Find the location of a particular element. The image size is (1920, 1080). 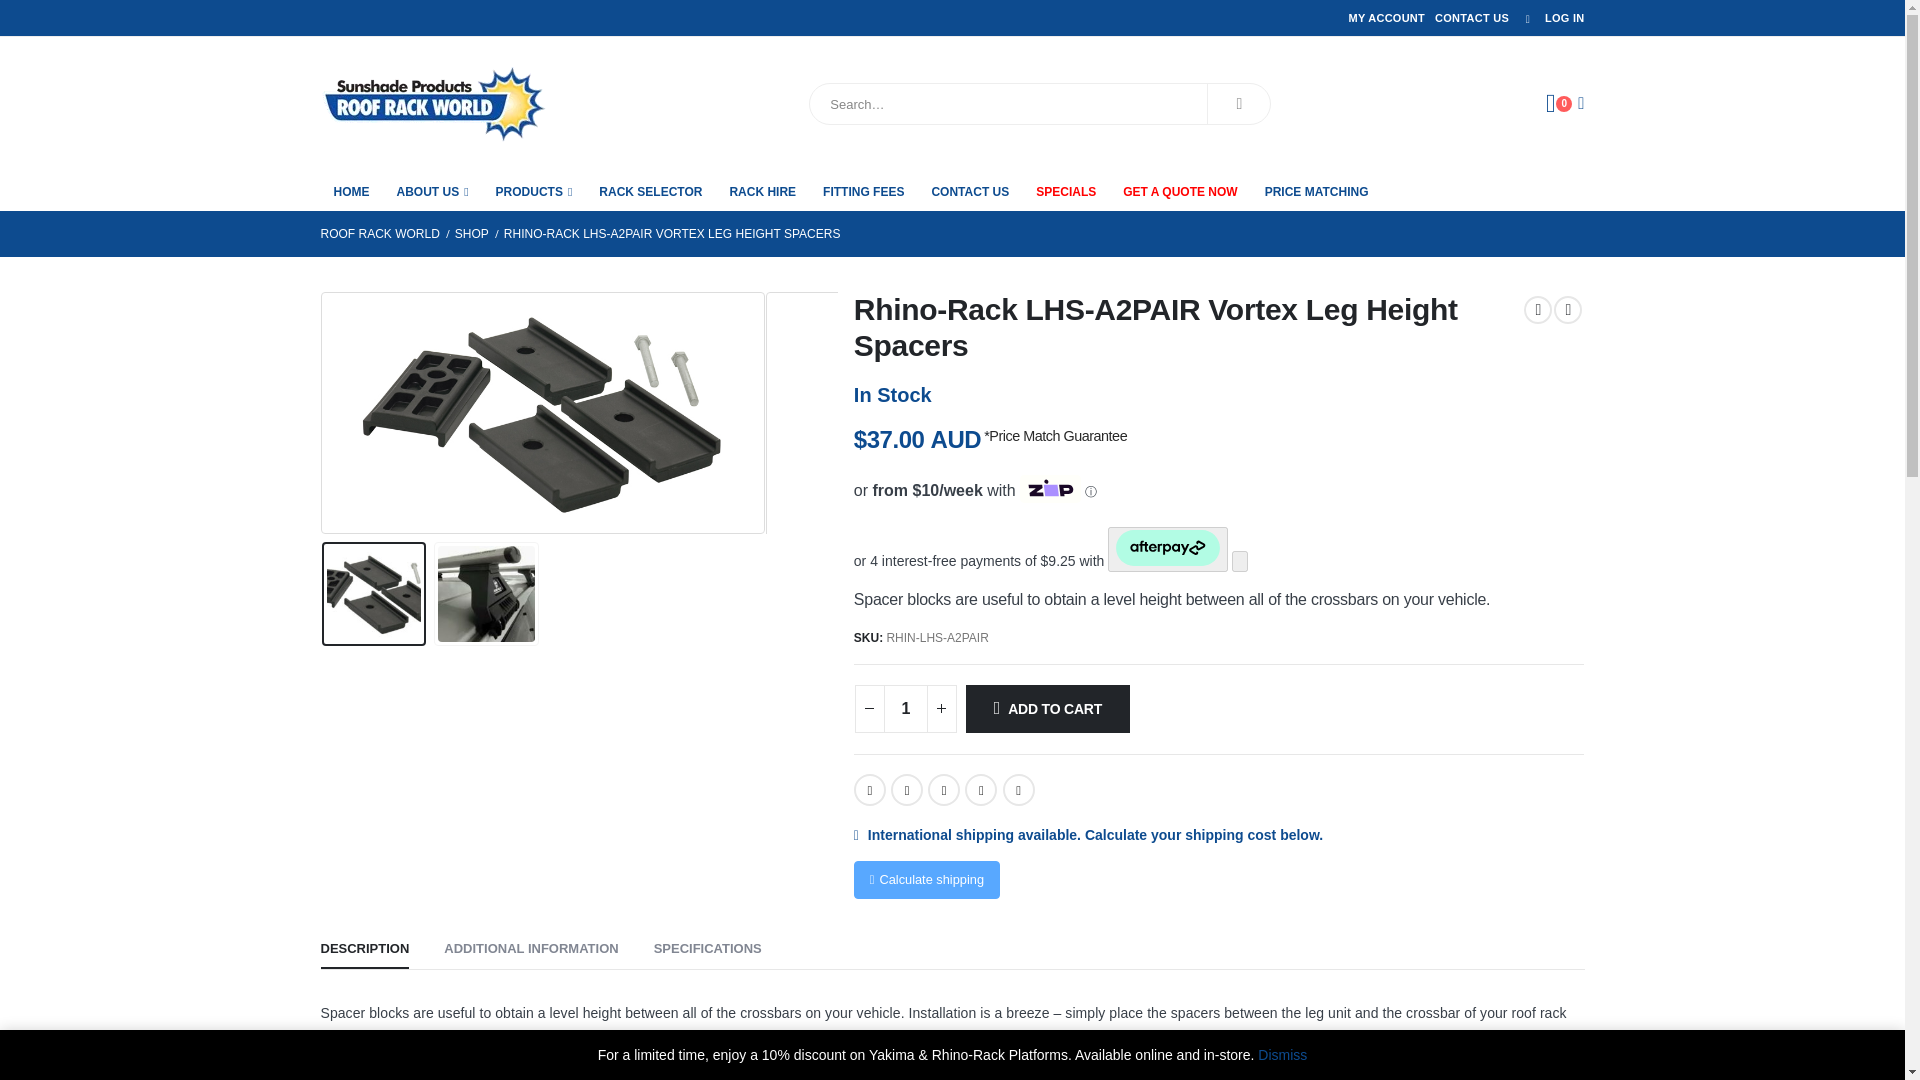

CONTACT US is located at coordinates (1472, 18).